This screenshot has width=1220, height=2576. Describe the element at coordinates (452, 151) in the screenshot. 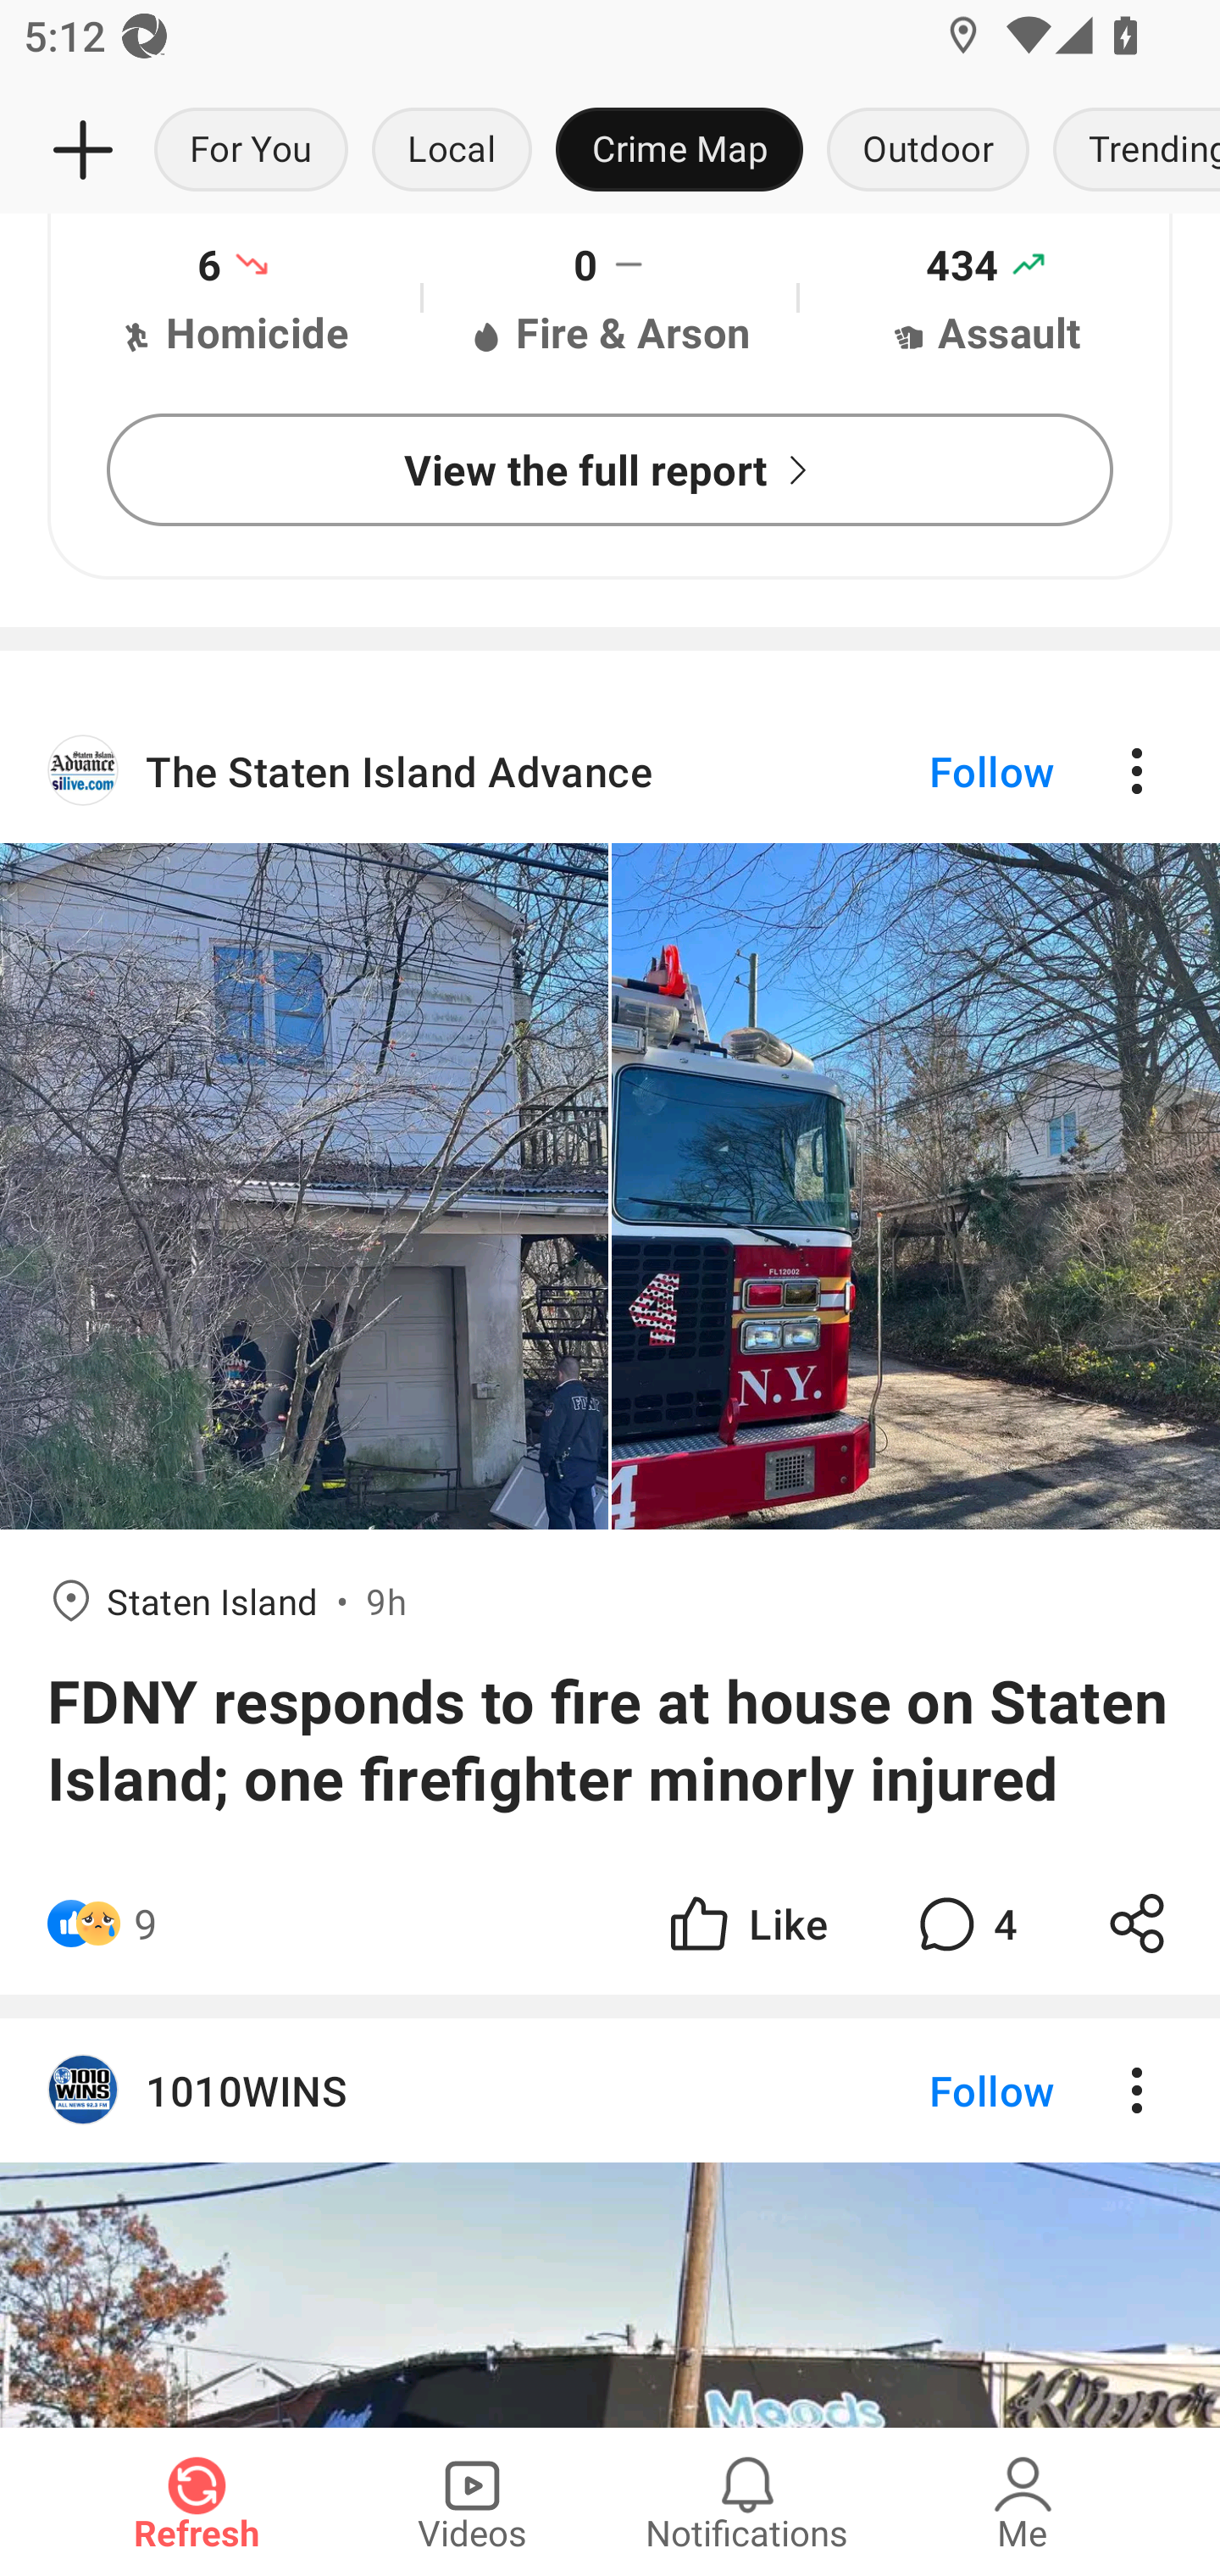

I see `Local` at that location.